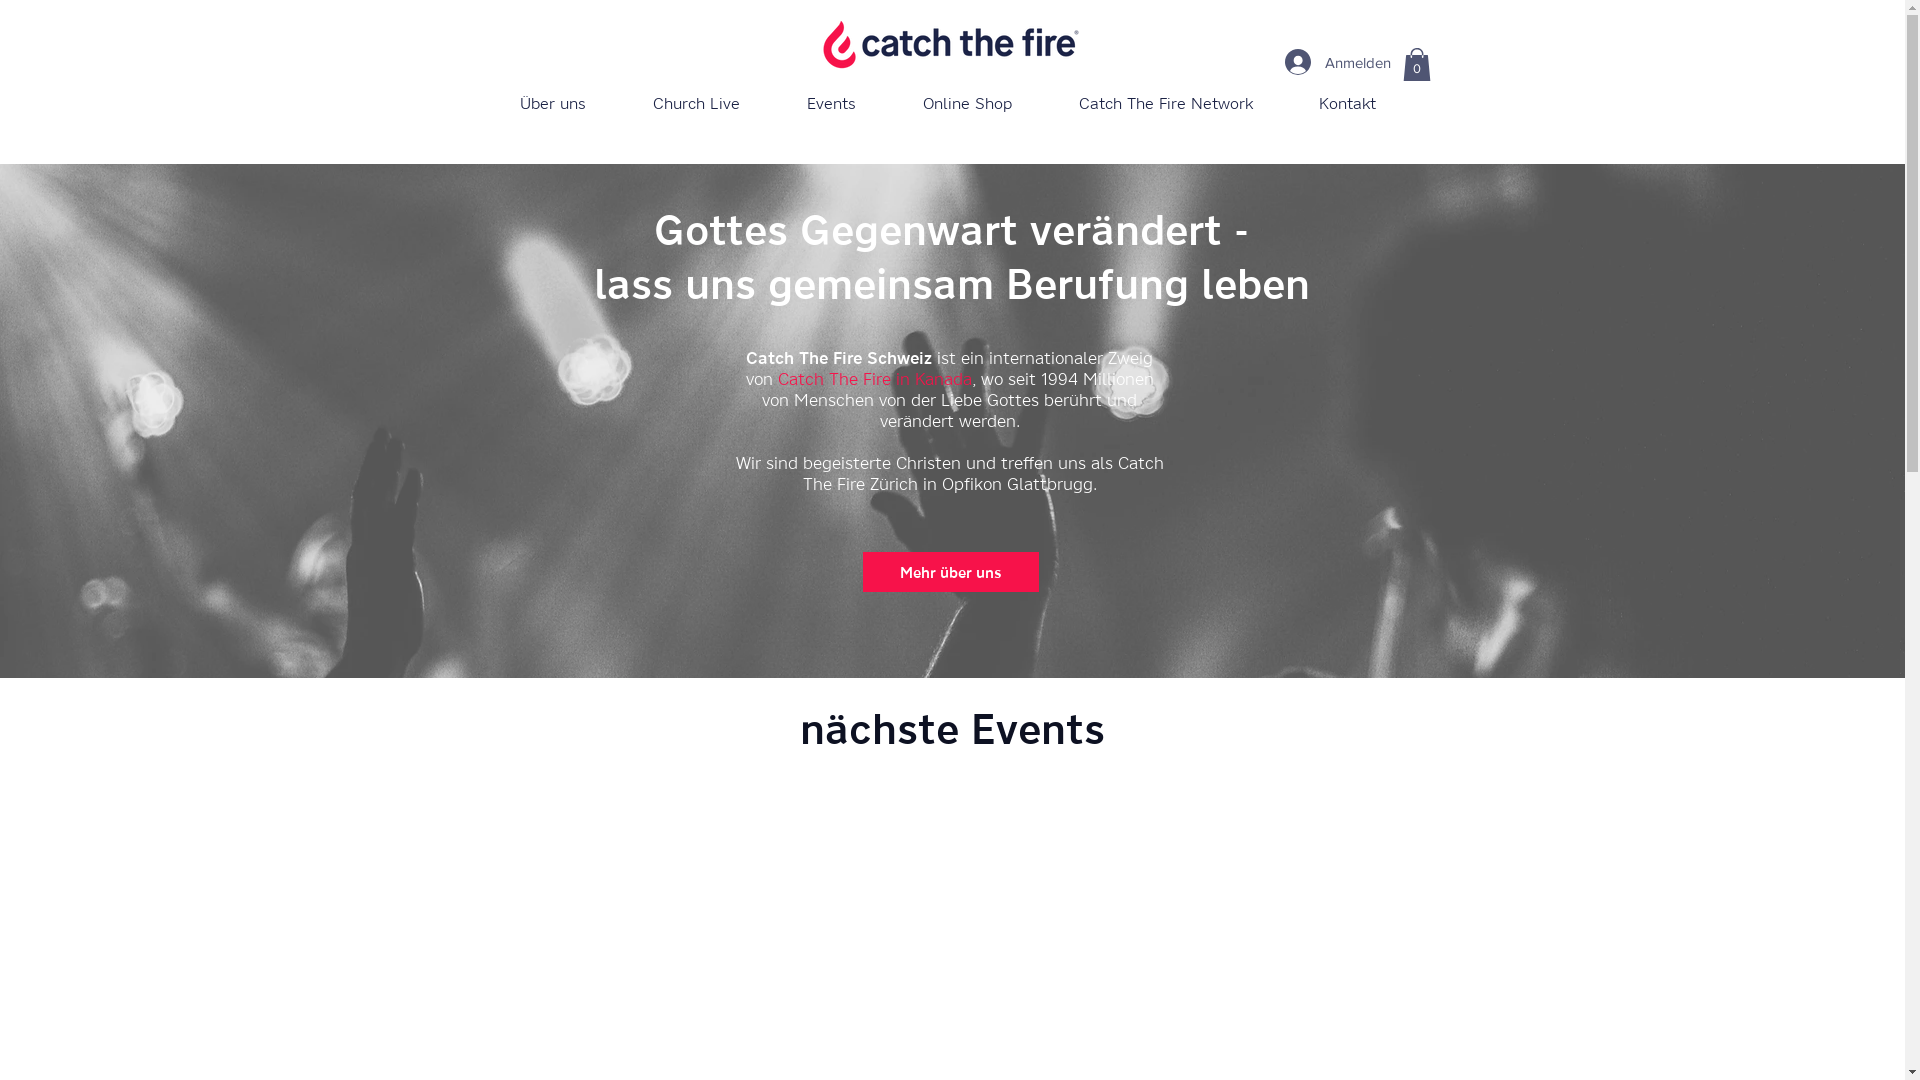 Image resolution: width=1920 pixels, height=1080 pixels. What do you see at coordinates (1330, 62) in the screenshot?
I see `Anmelden` at bounding box center [1330, 62].